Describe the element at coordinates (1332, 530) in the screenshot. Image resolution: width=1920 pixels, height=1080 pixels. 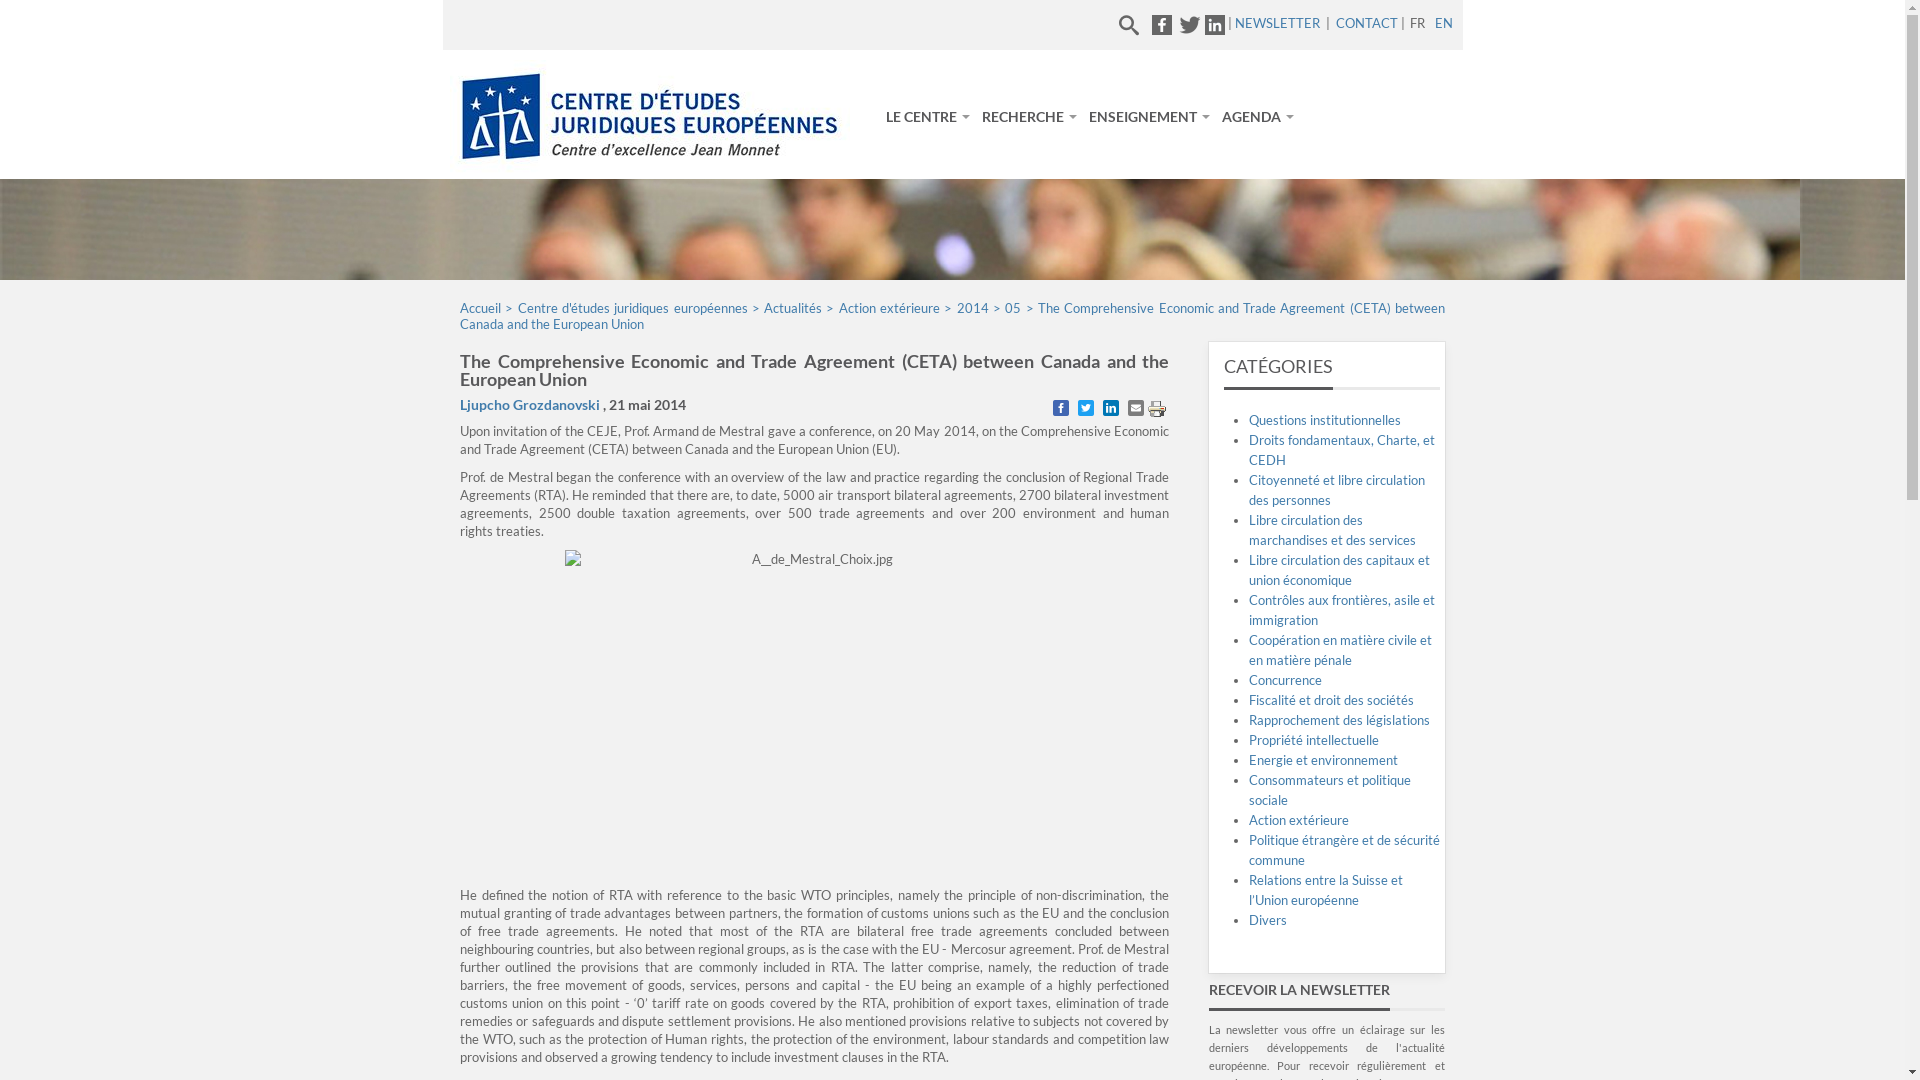
I see `Libre circulation des marchandises et des services` at that location.